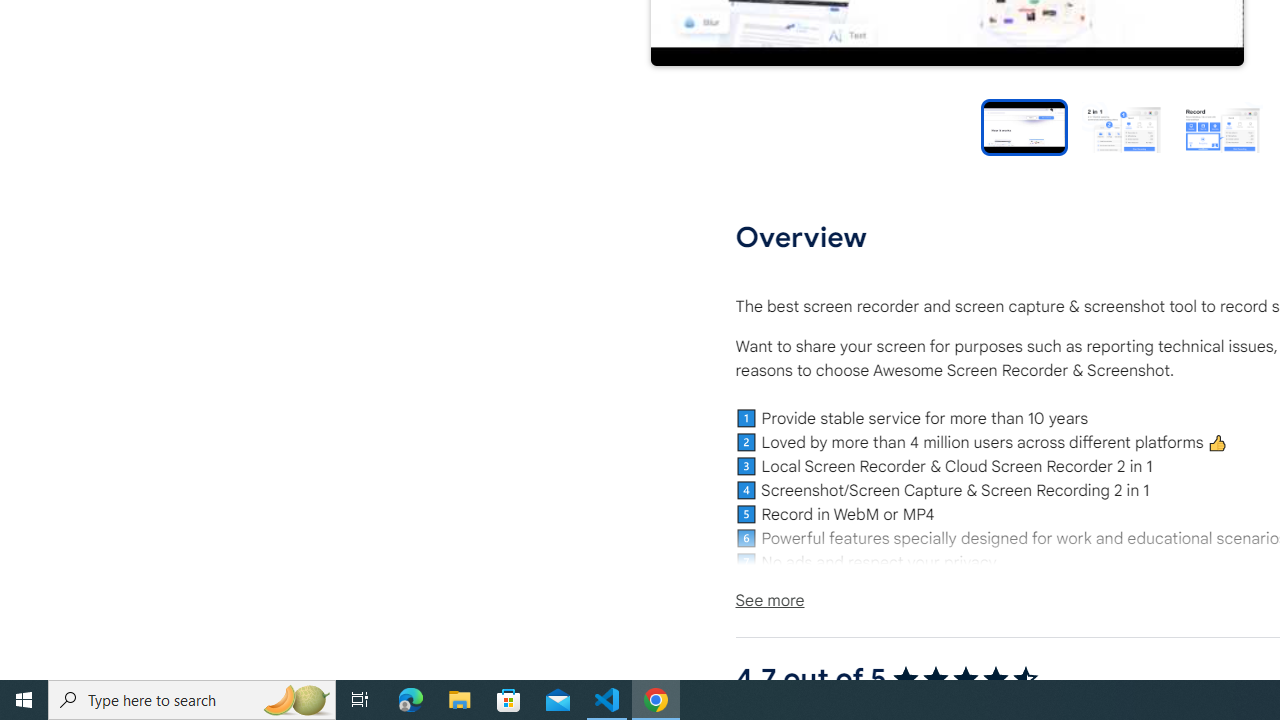 This screenshot has height=720, width=1280. Describe the element at coordinates (964, 678) in the screenshot. I see `4.7 out of 5 stars` at that location.